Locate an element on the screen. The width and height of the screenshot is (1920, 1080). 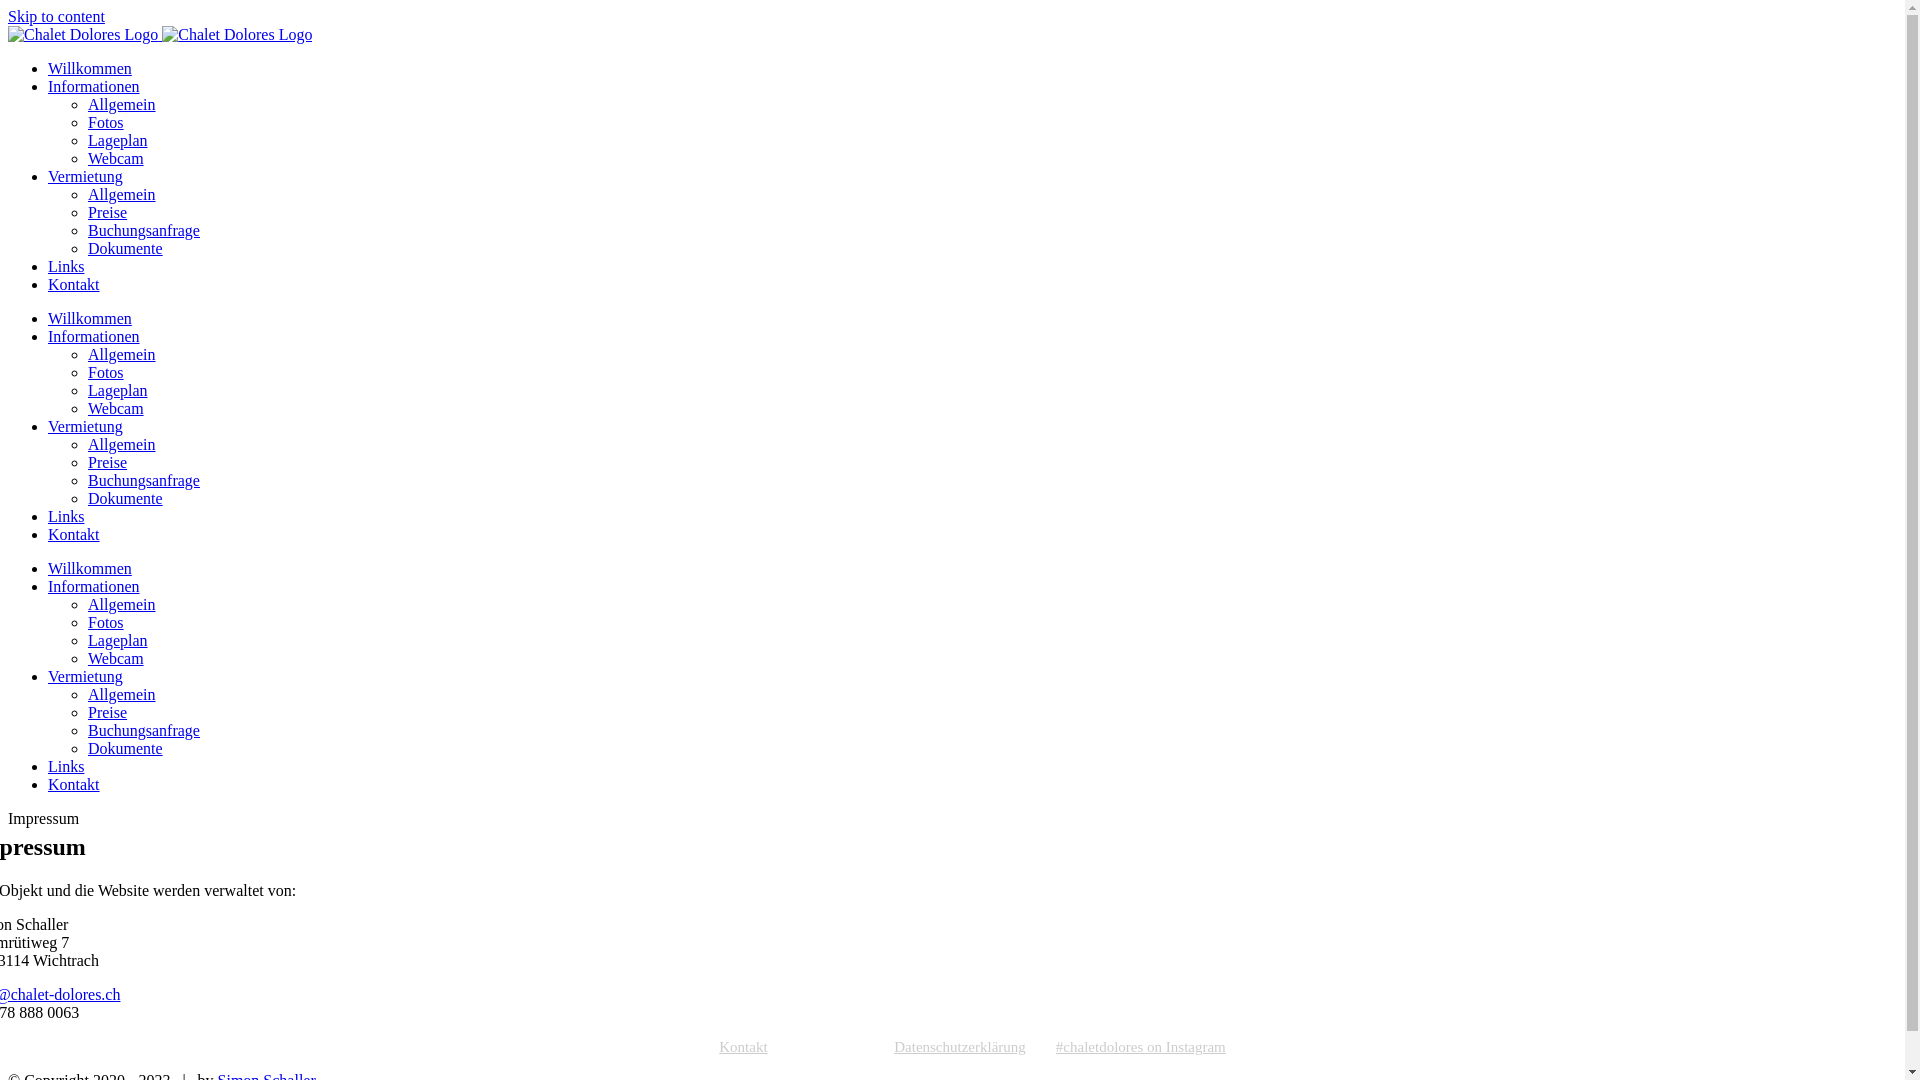
Fotos is located at coordinates (106, 622).